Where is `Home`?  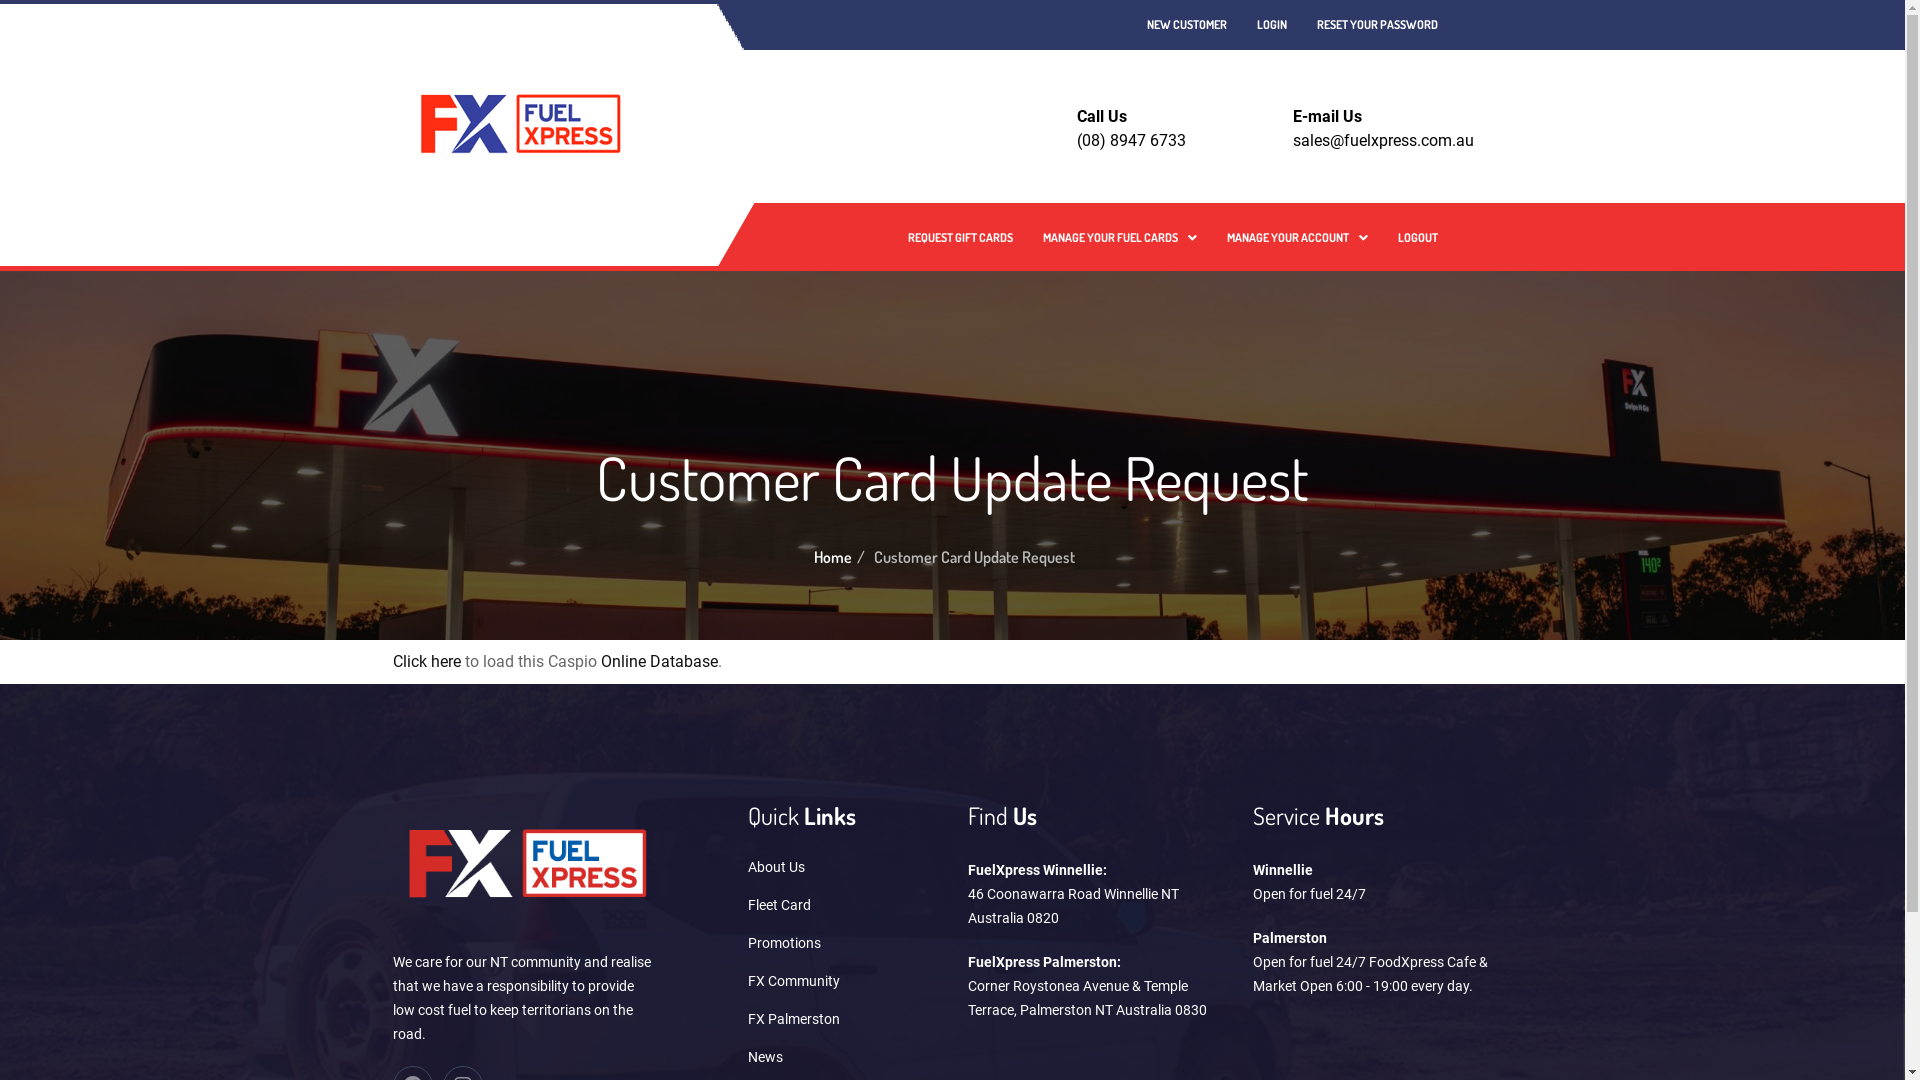
Home is located at coordinates (833, 557).